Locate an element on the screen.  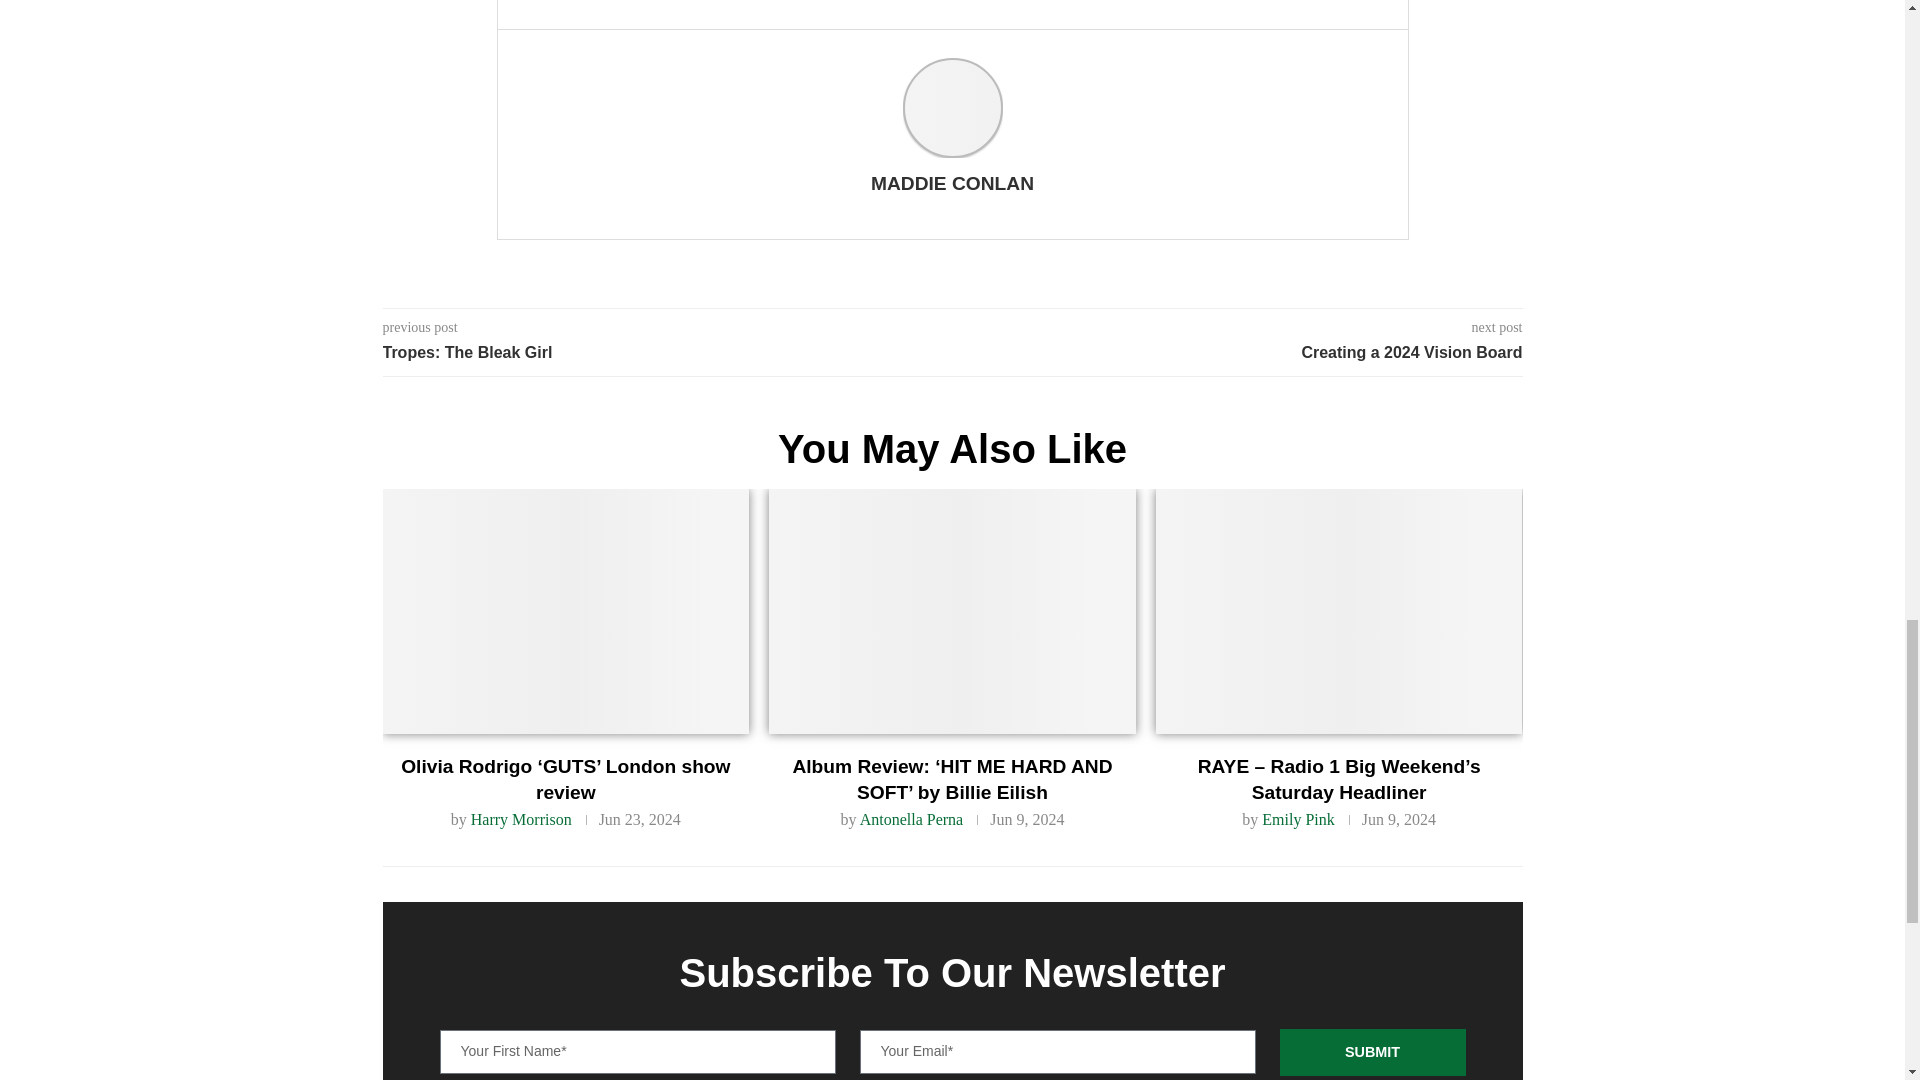
Harry Morrison is located at coordinates (521, 820).